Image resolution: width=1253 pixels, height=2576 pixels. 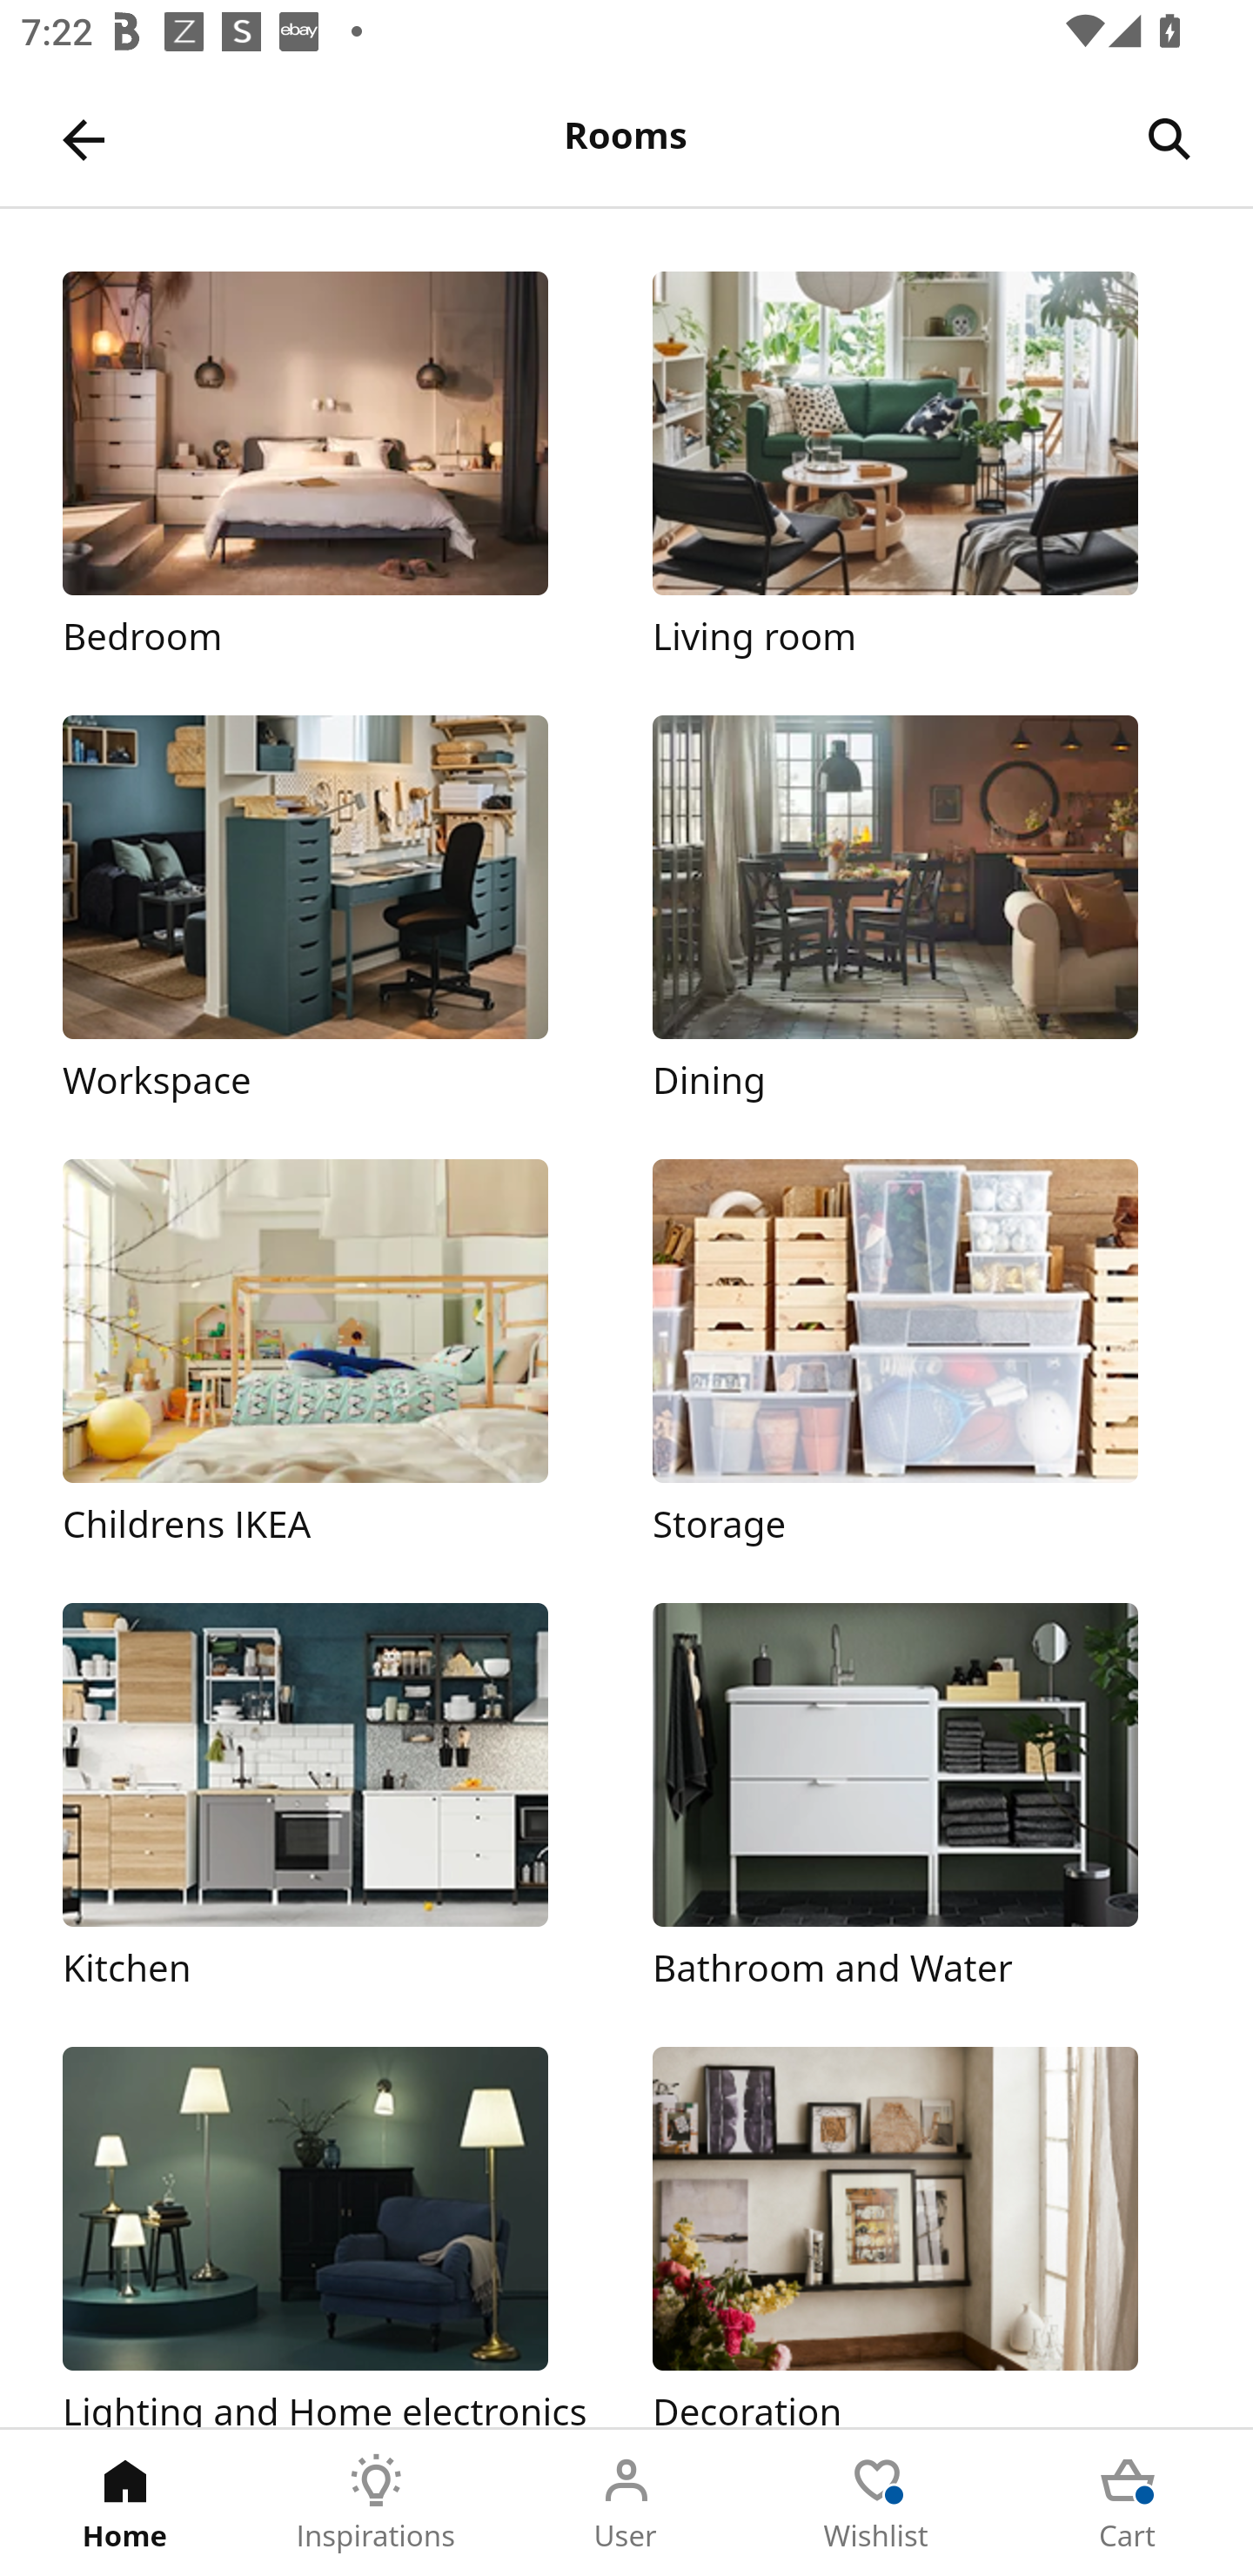 I want to click on Cart
Tab 5 of 5, so click(x=1128, y=2503).